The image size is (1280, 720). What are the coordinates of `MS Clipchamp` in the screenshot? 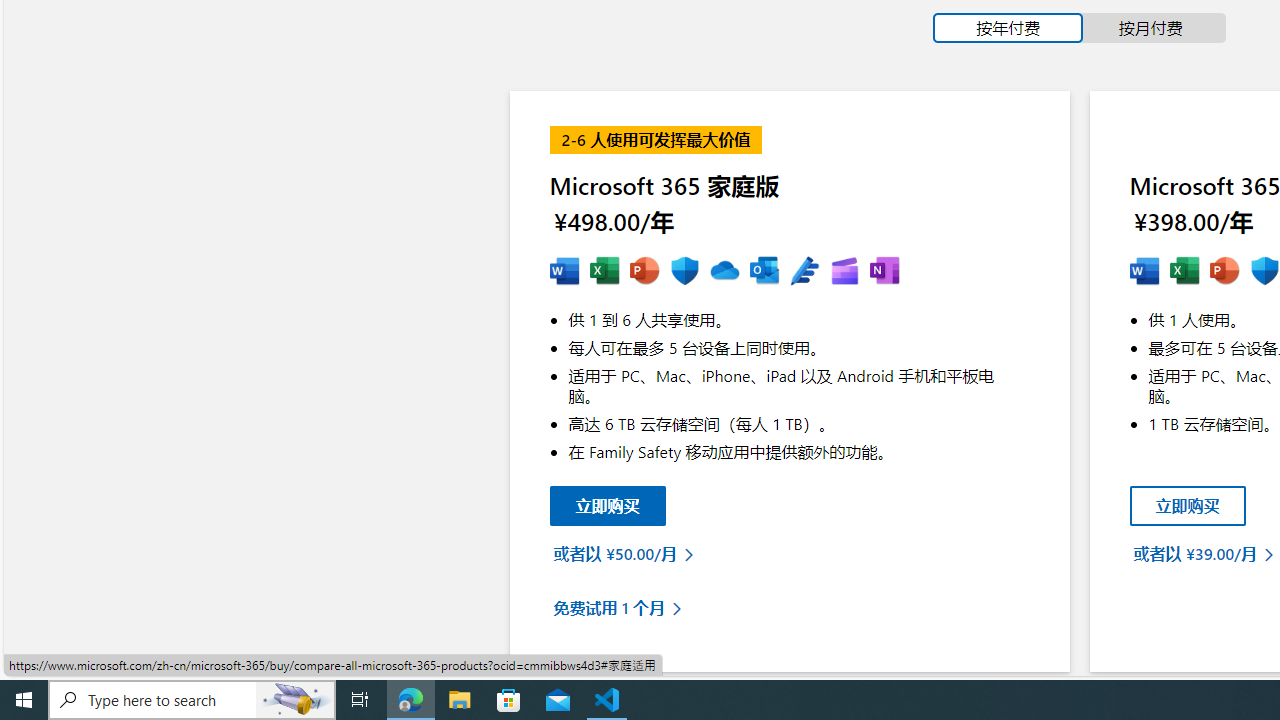 It's located at (844, 272).